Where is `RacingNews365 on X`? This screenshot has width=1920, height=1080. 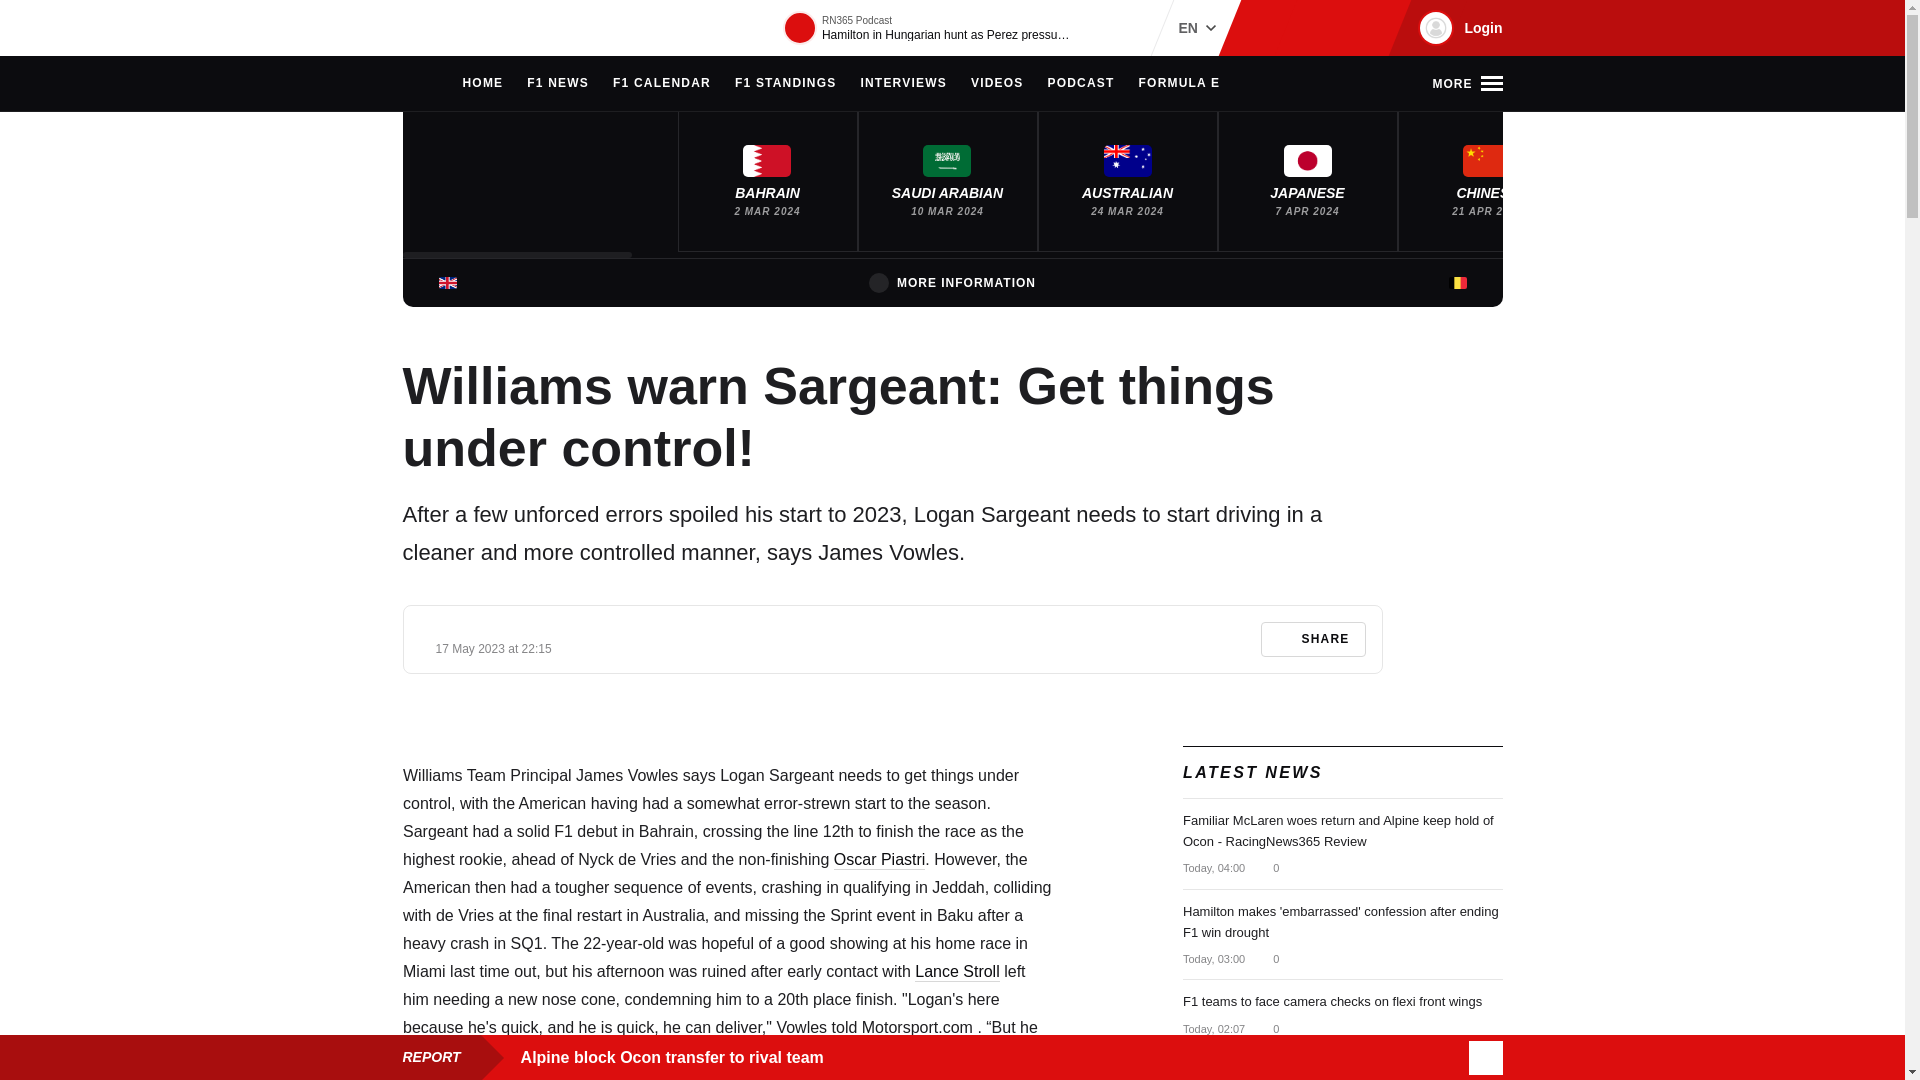
RacingNews365 on X is located at coordinates (1333, 28).